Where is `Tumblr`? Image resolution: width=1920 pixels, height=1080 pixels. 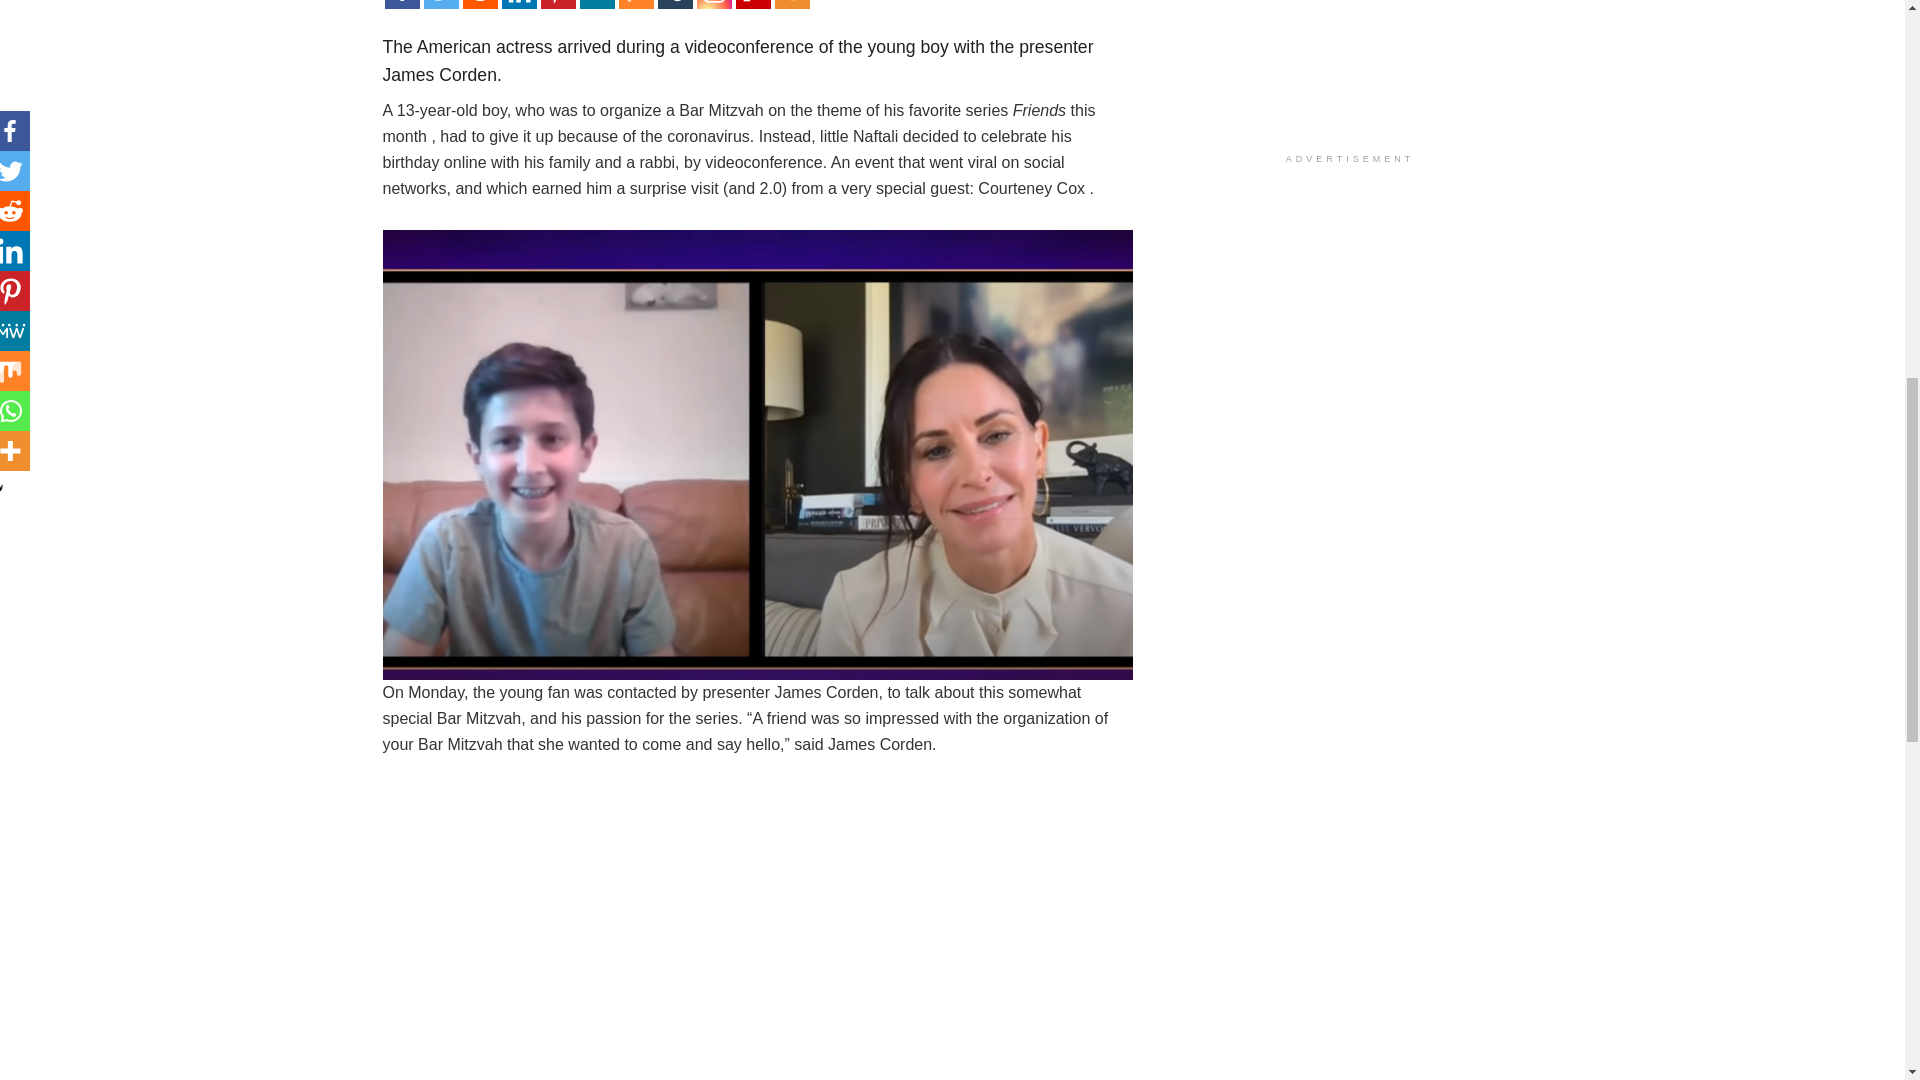 Tumblr is located at coordinates (676, 4).